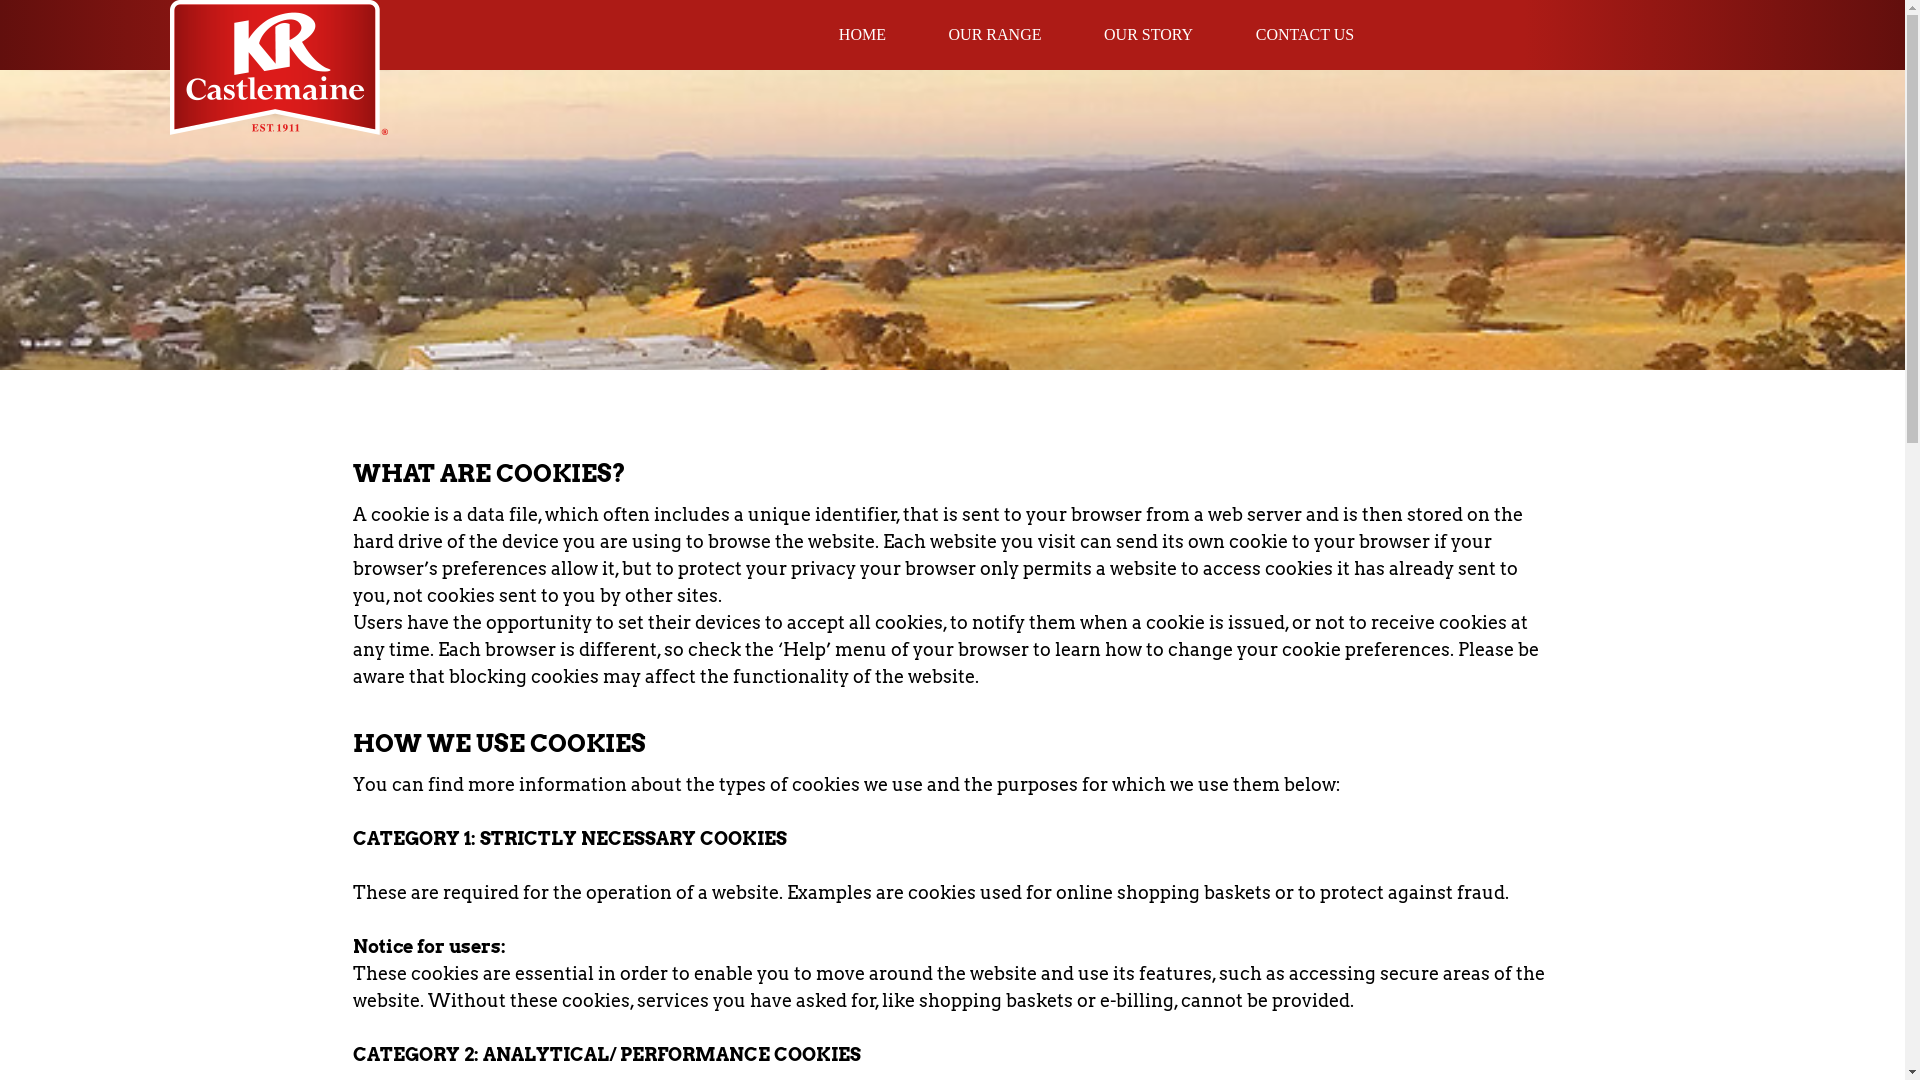 The width and height of the screenshot is (1920, 1080). I want to click on OUR STORY, so click(1148, 34).